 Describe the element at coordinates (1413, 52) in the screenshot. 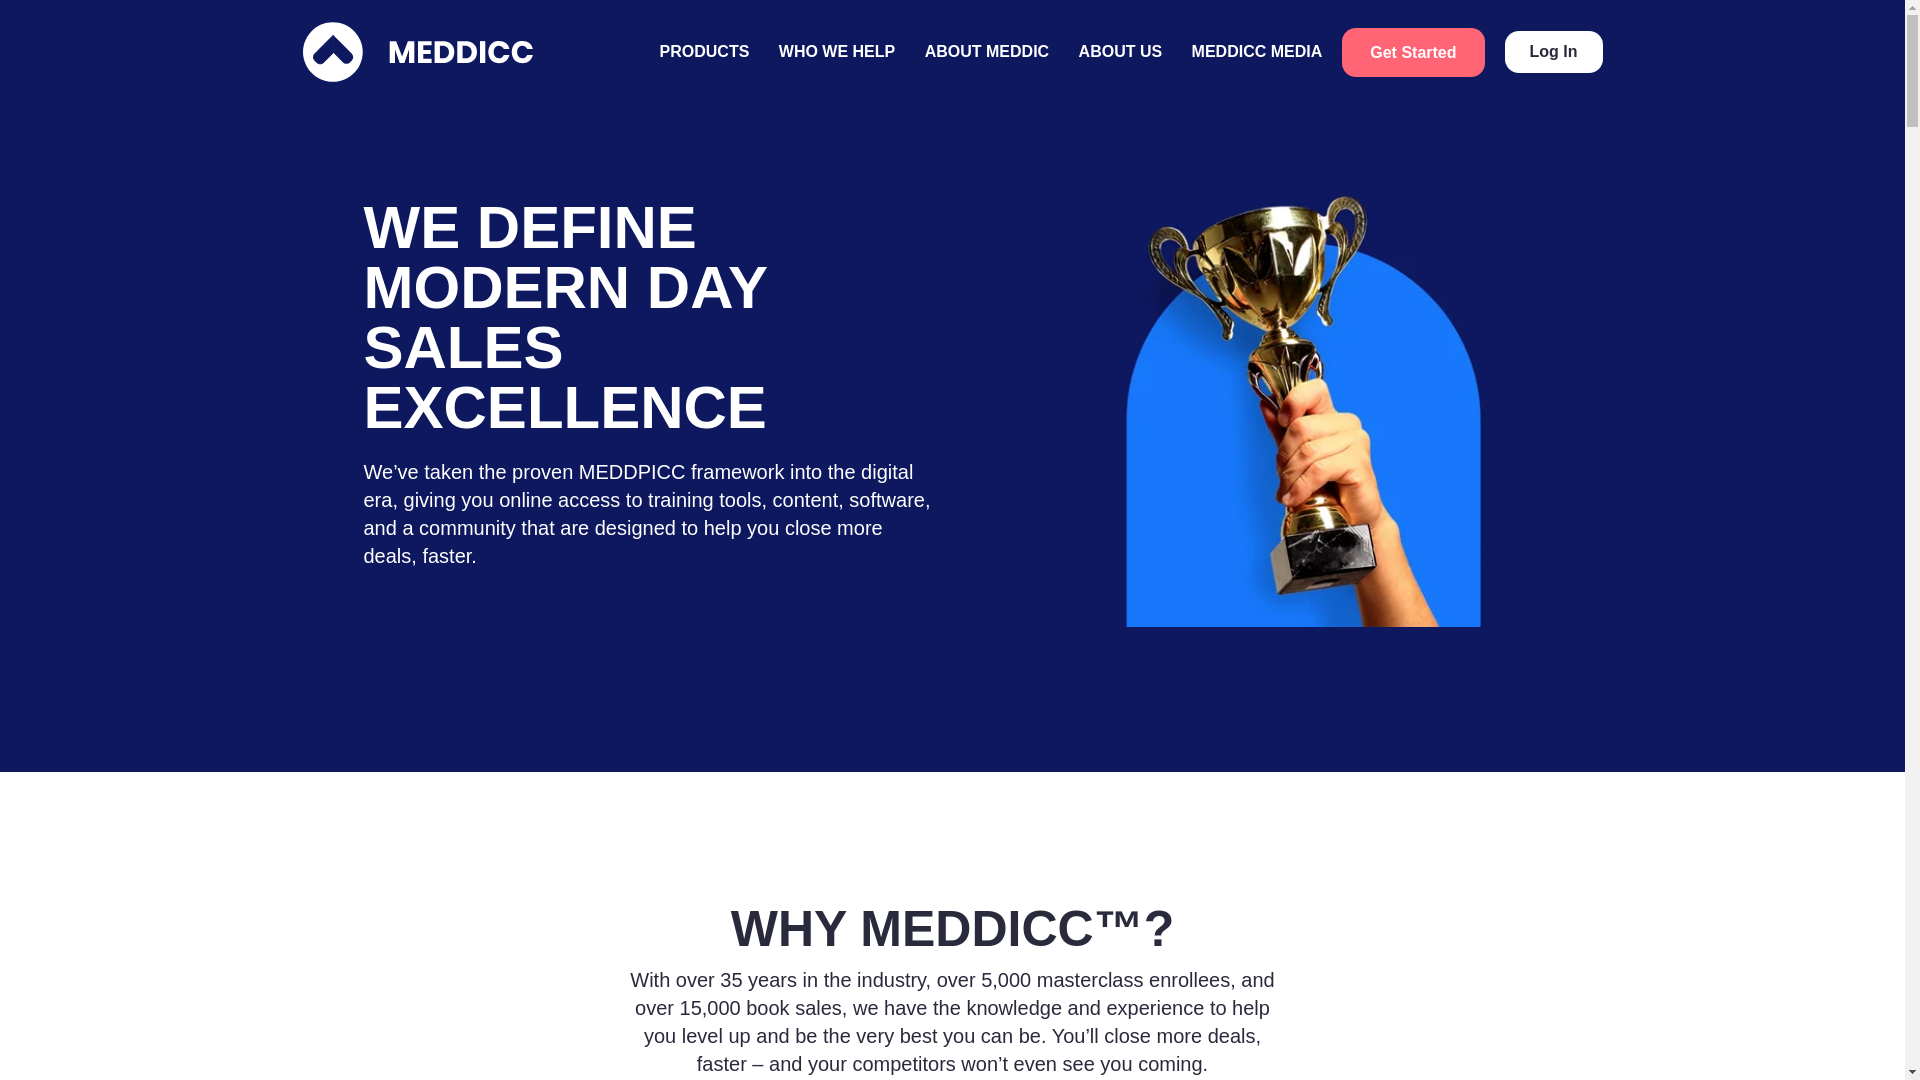

I see `Get Started` at that location.